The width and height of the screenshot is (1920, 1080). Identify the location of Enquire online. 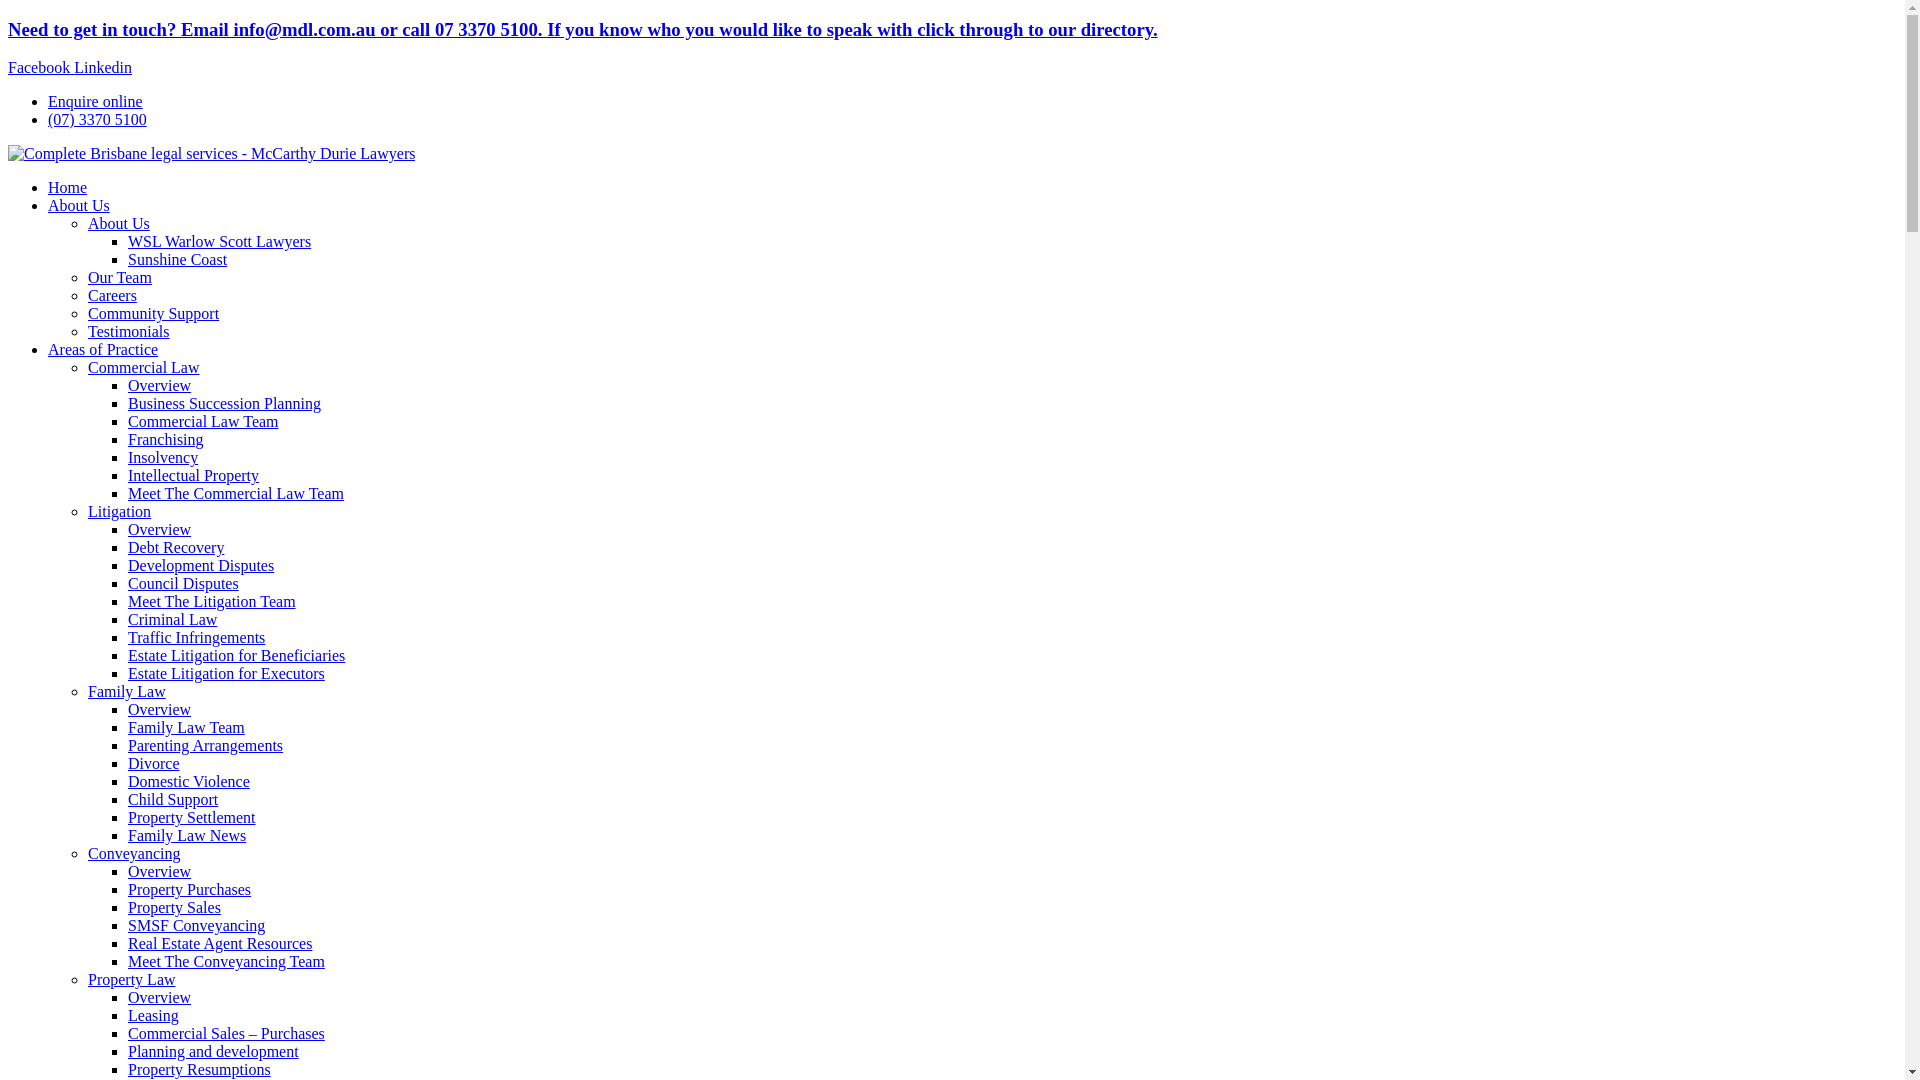
(96, 102).